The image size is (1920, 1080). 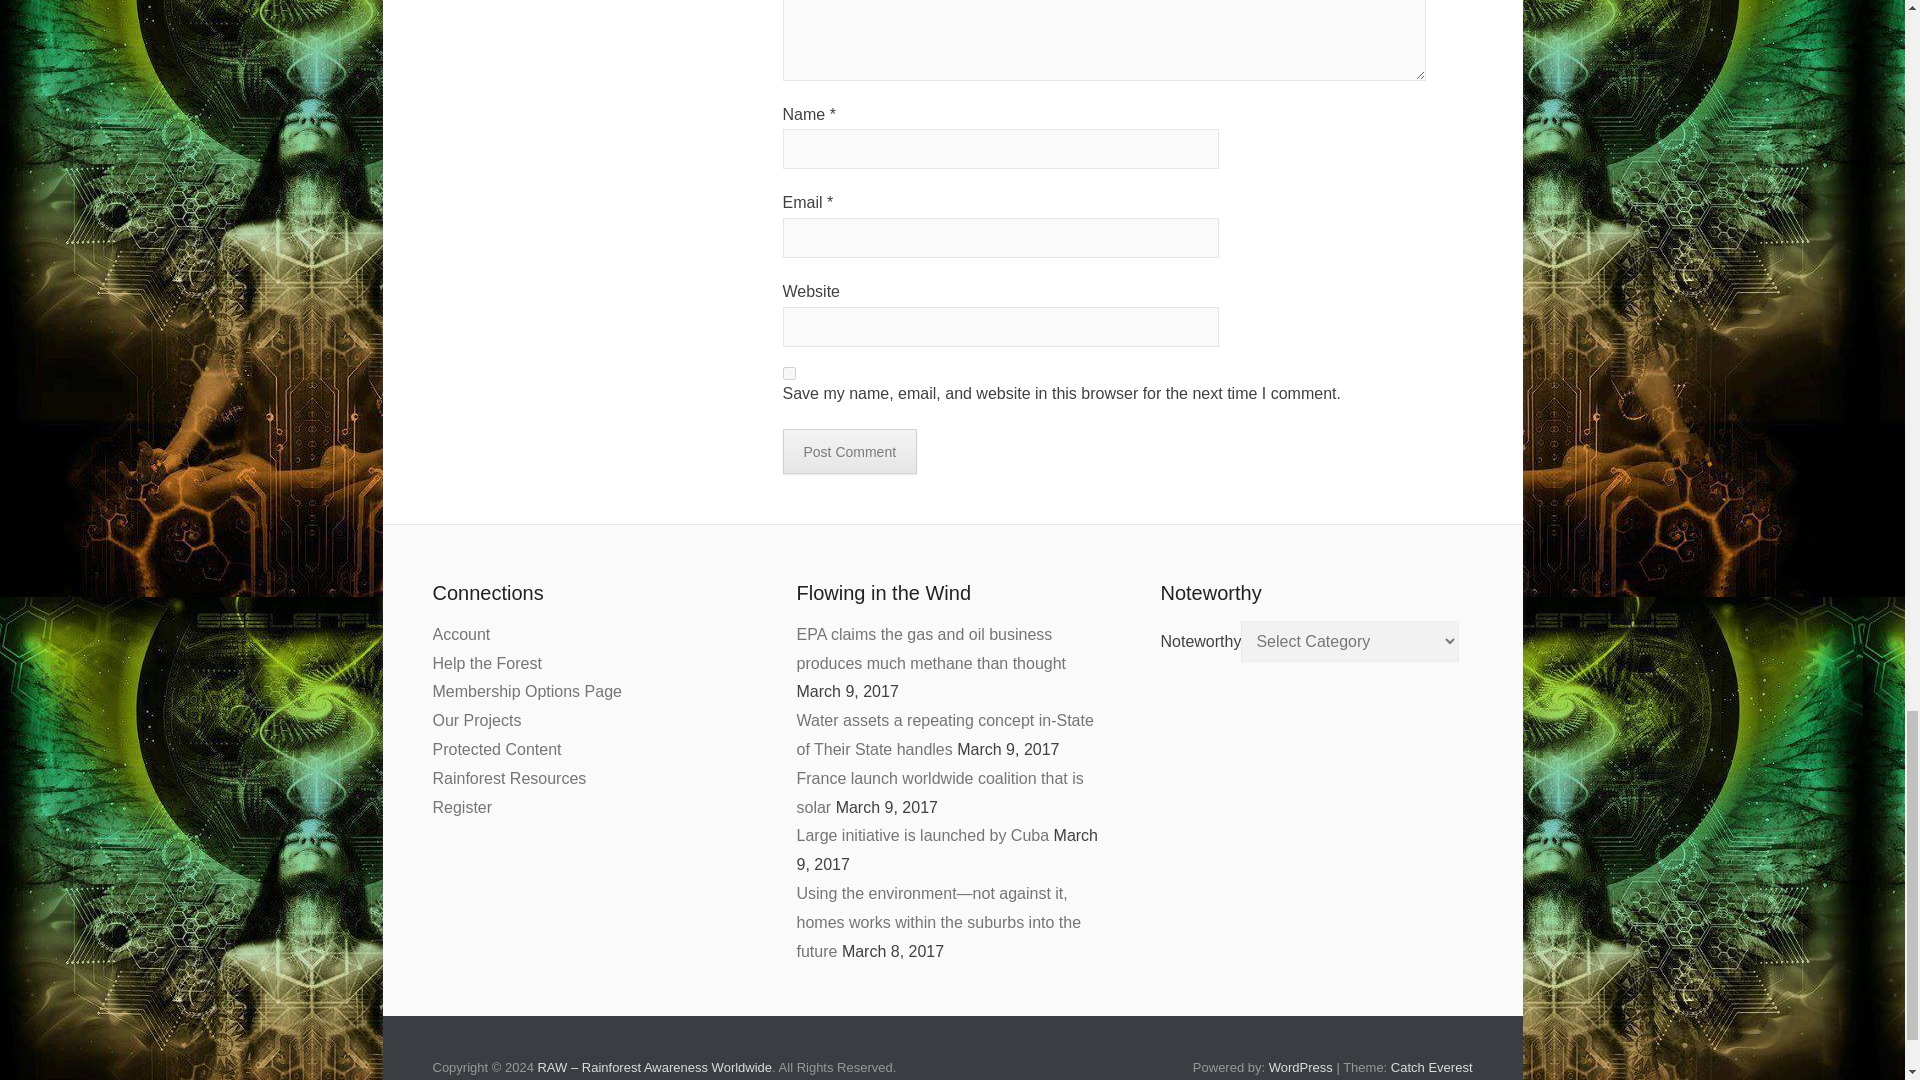 I want to click on yes, so click(x=788, y=374).